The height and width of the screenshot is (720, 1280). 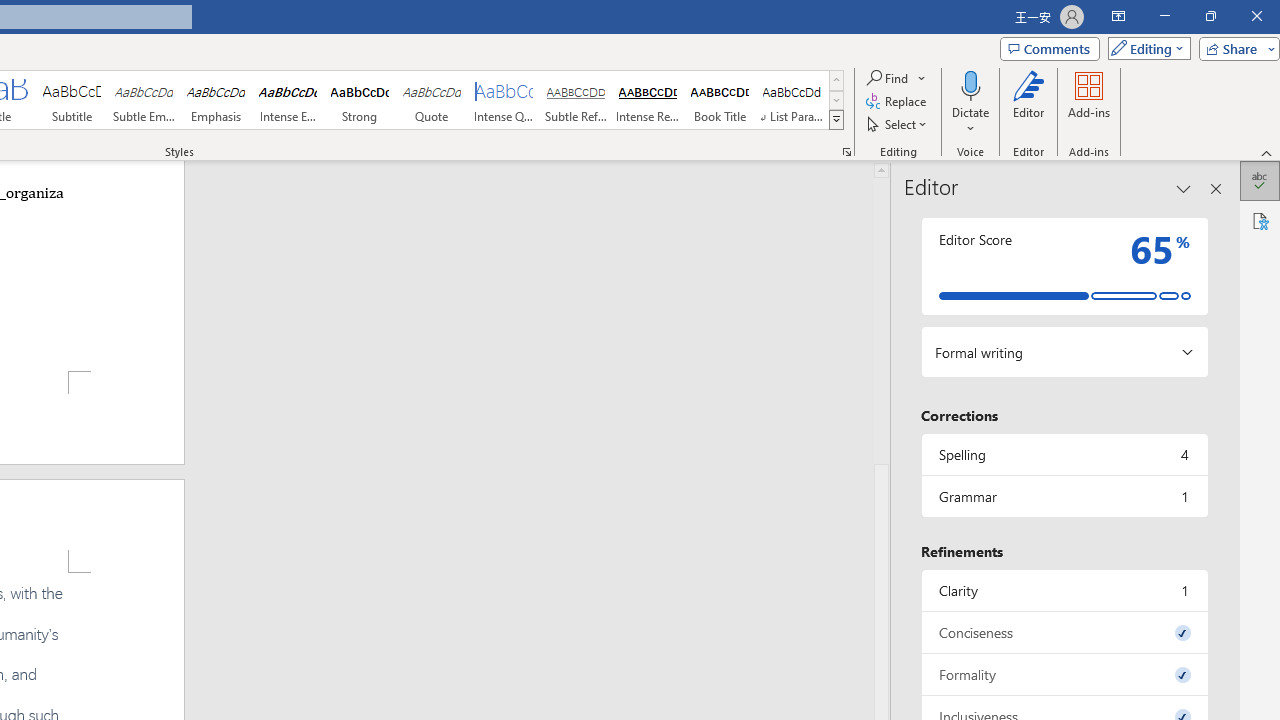 I want to click on Editor Score 65%, so click(x=1064, y=266).